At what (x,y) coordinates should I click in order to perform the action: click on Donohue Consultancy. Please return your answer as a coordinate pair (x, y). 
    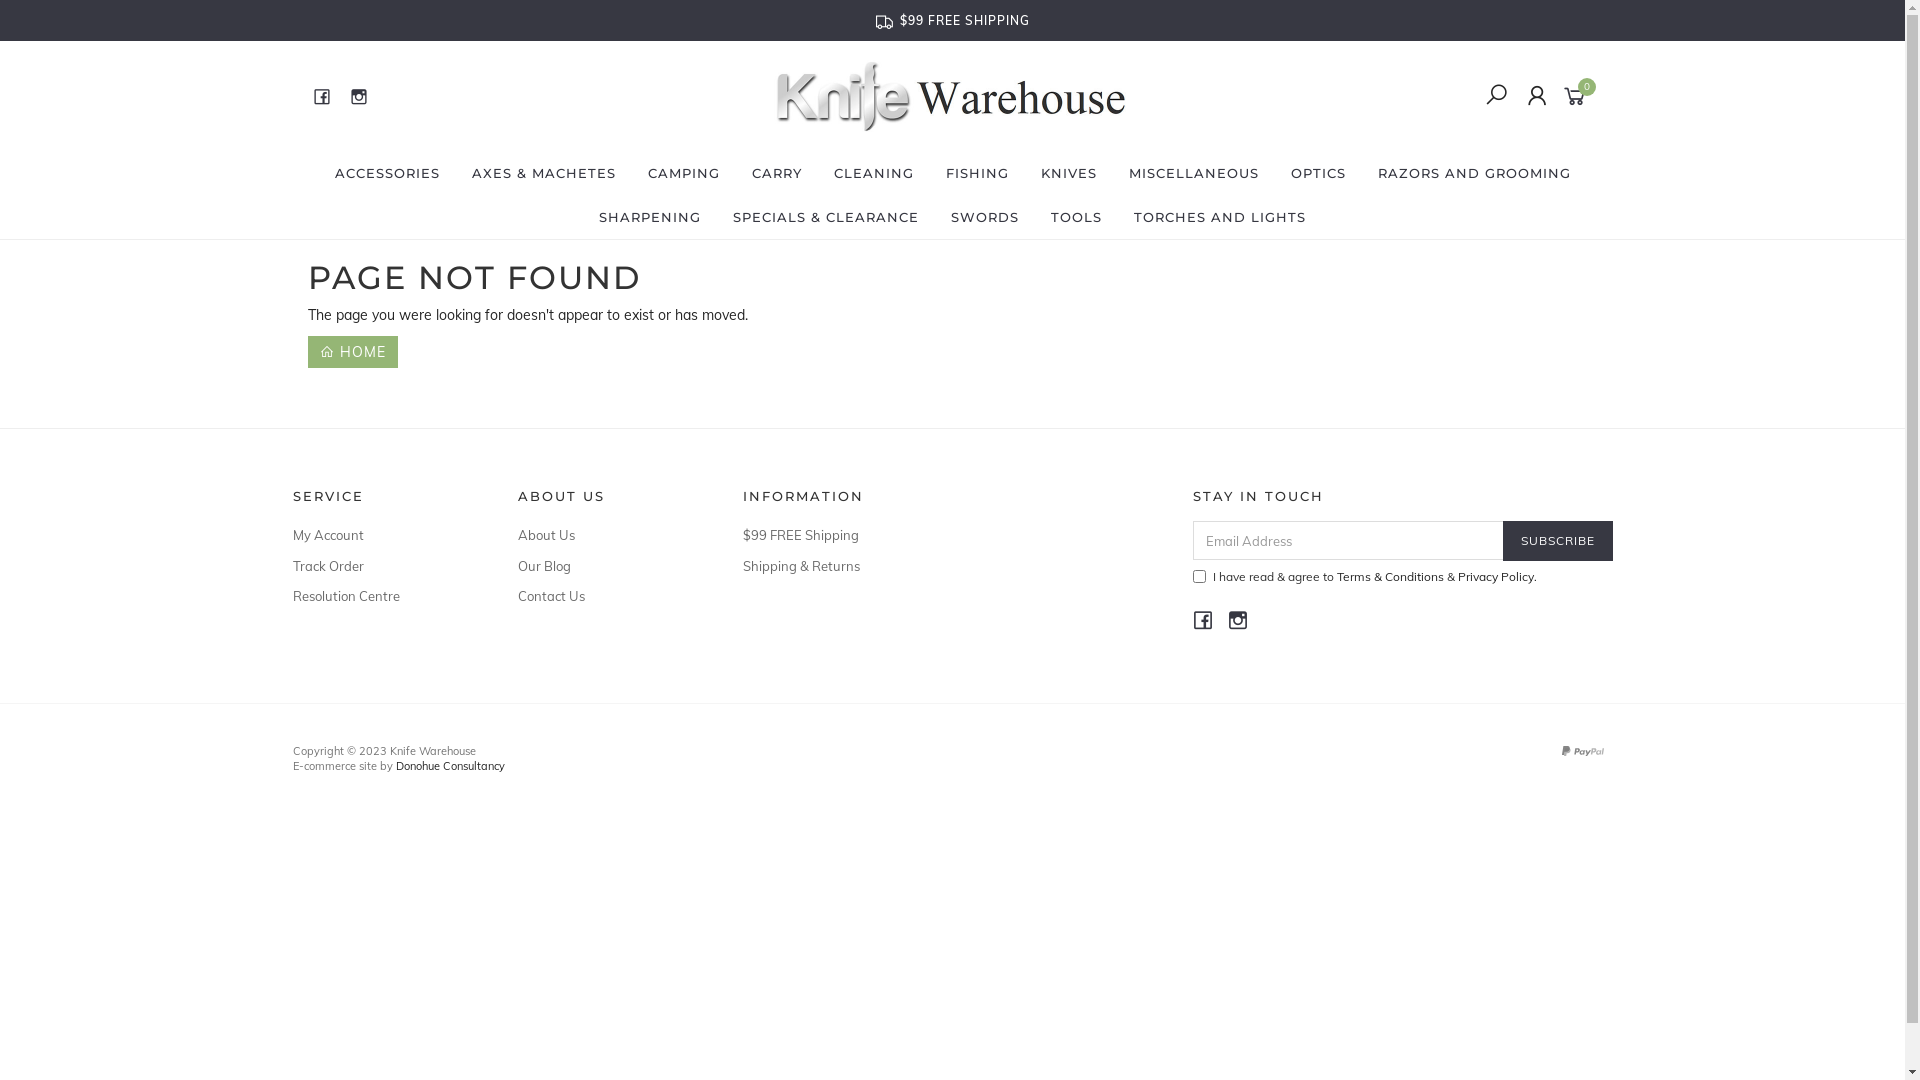
    Looking at the image, I should click on (450, 766).